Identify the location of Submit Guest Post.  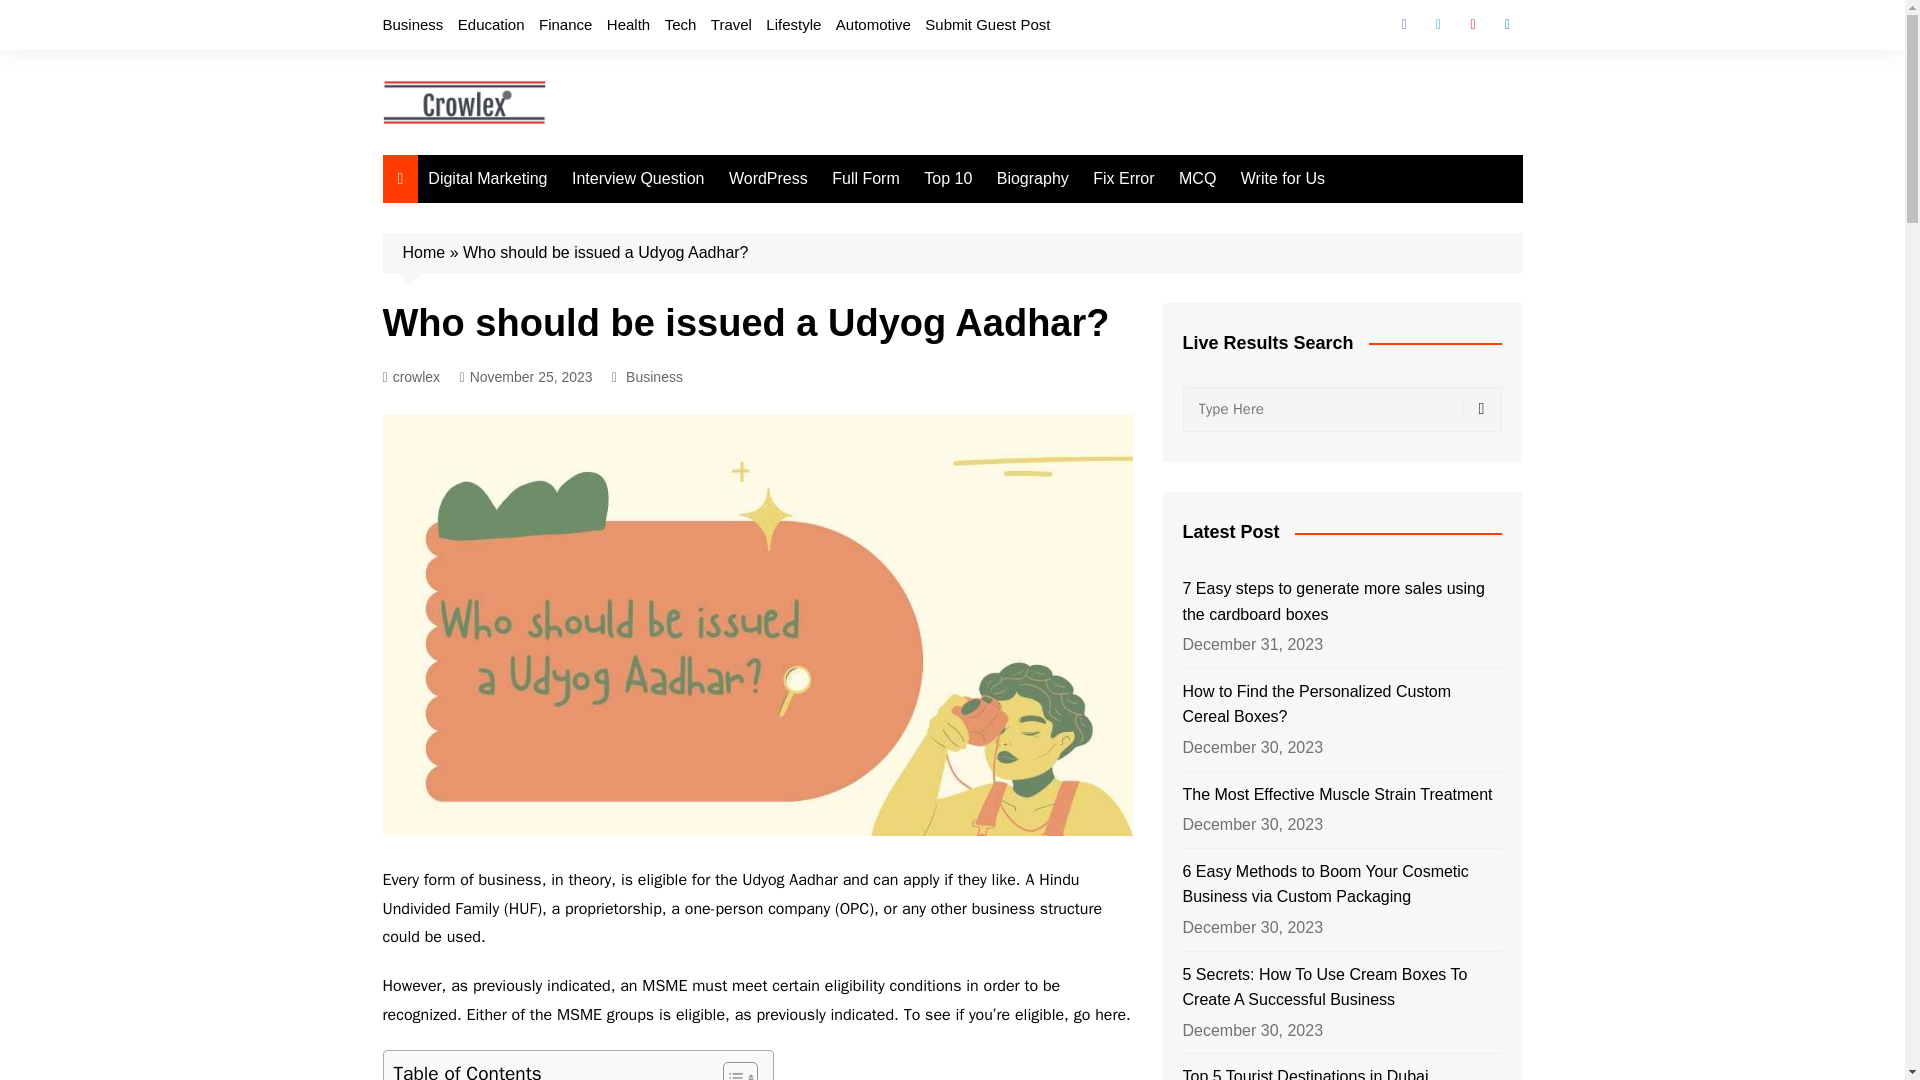
(988, 24).